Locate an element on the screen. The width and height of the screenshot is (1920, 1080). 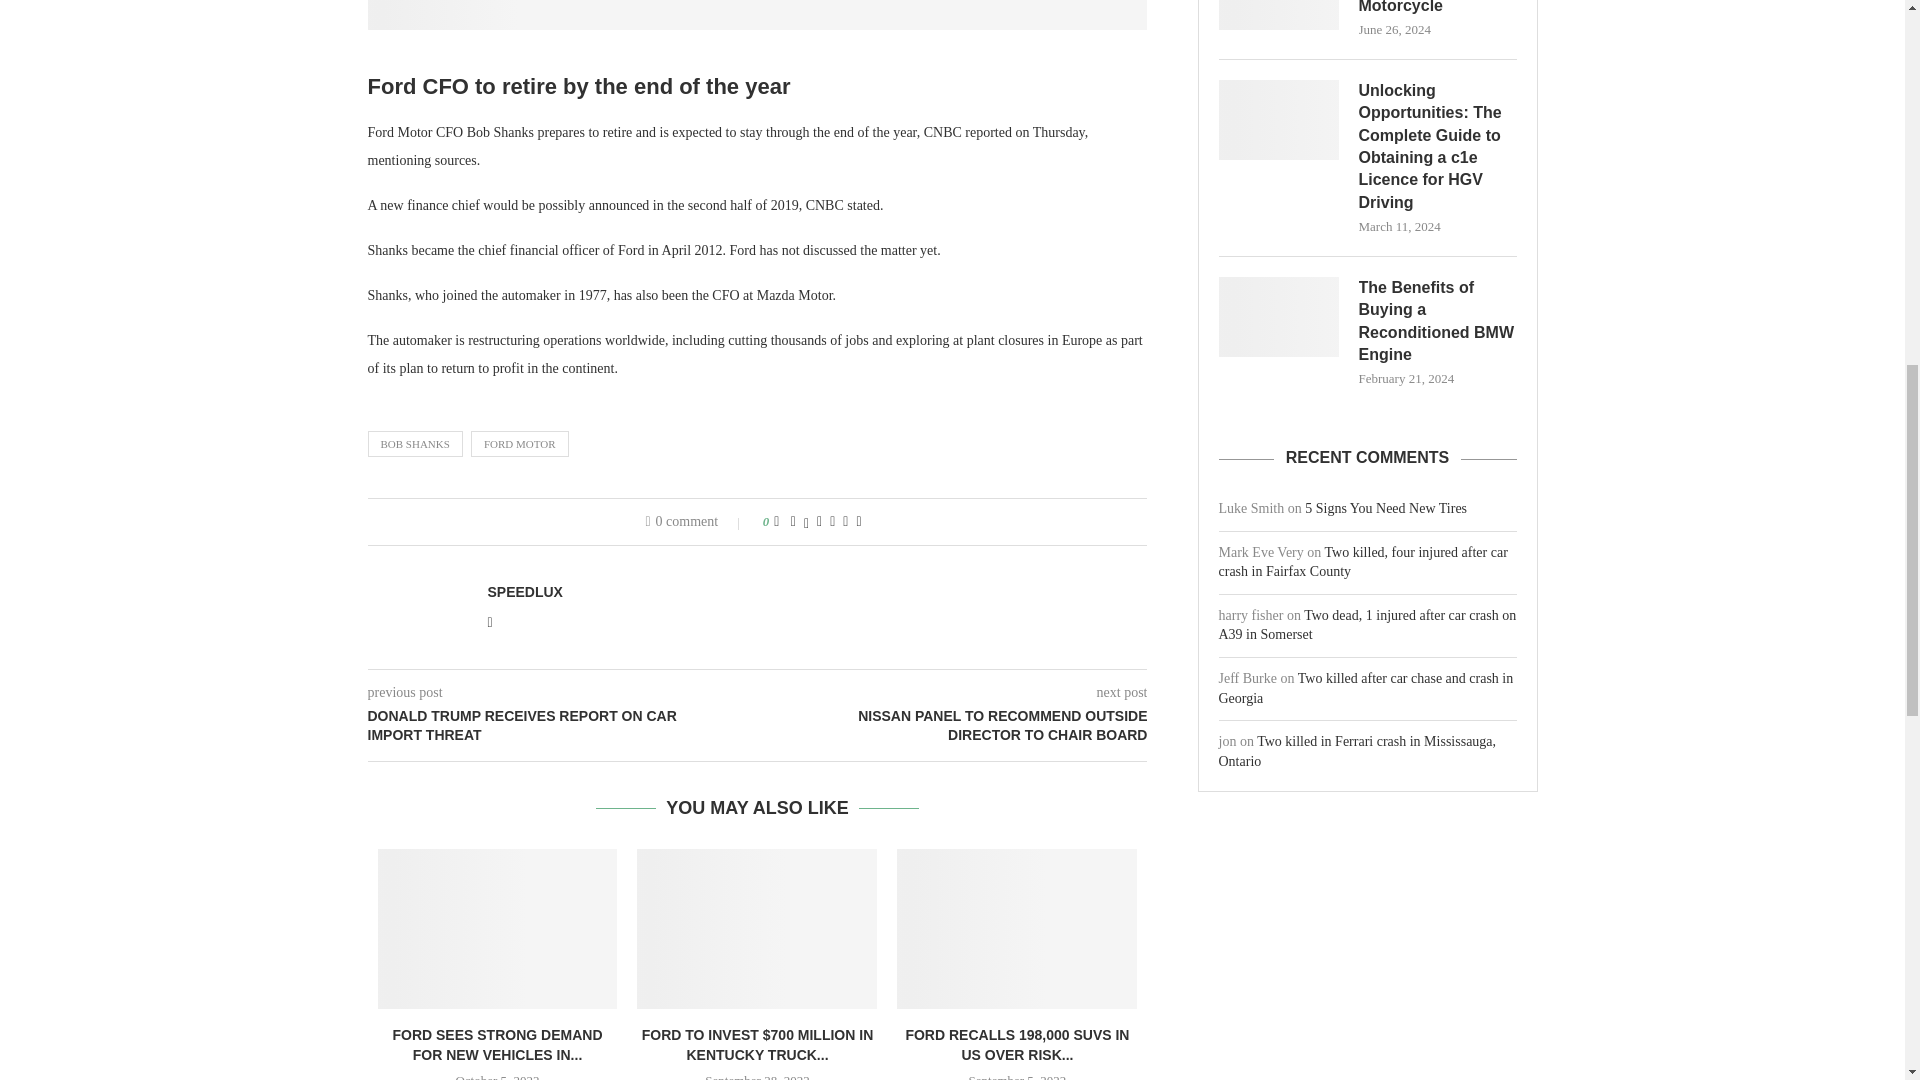
Ford sees strong demand for new vehicles in September is located at coordinates (498, 928).